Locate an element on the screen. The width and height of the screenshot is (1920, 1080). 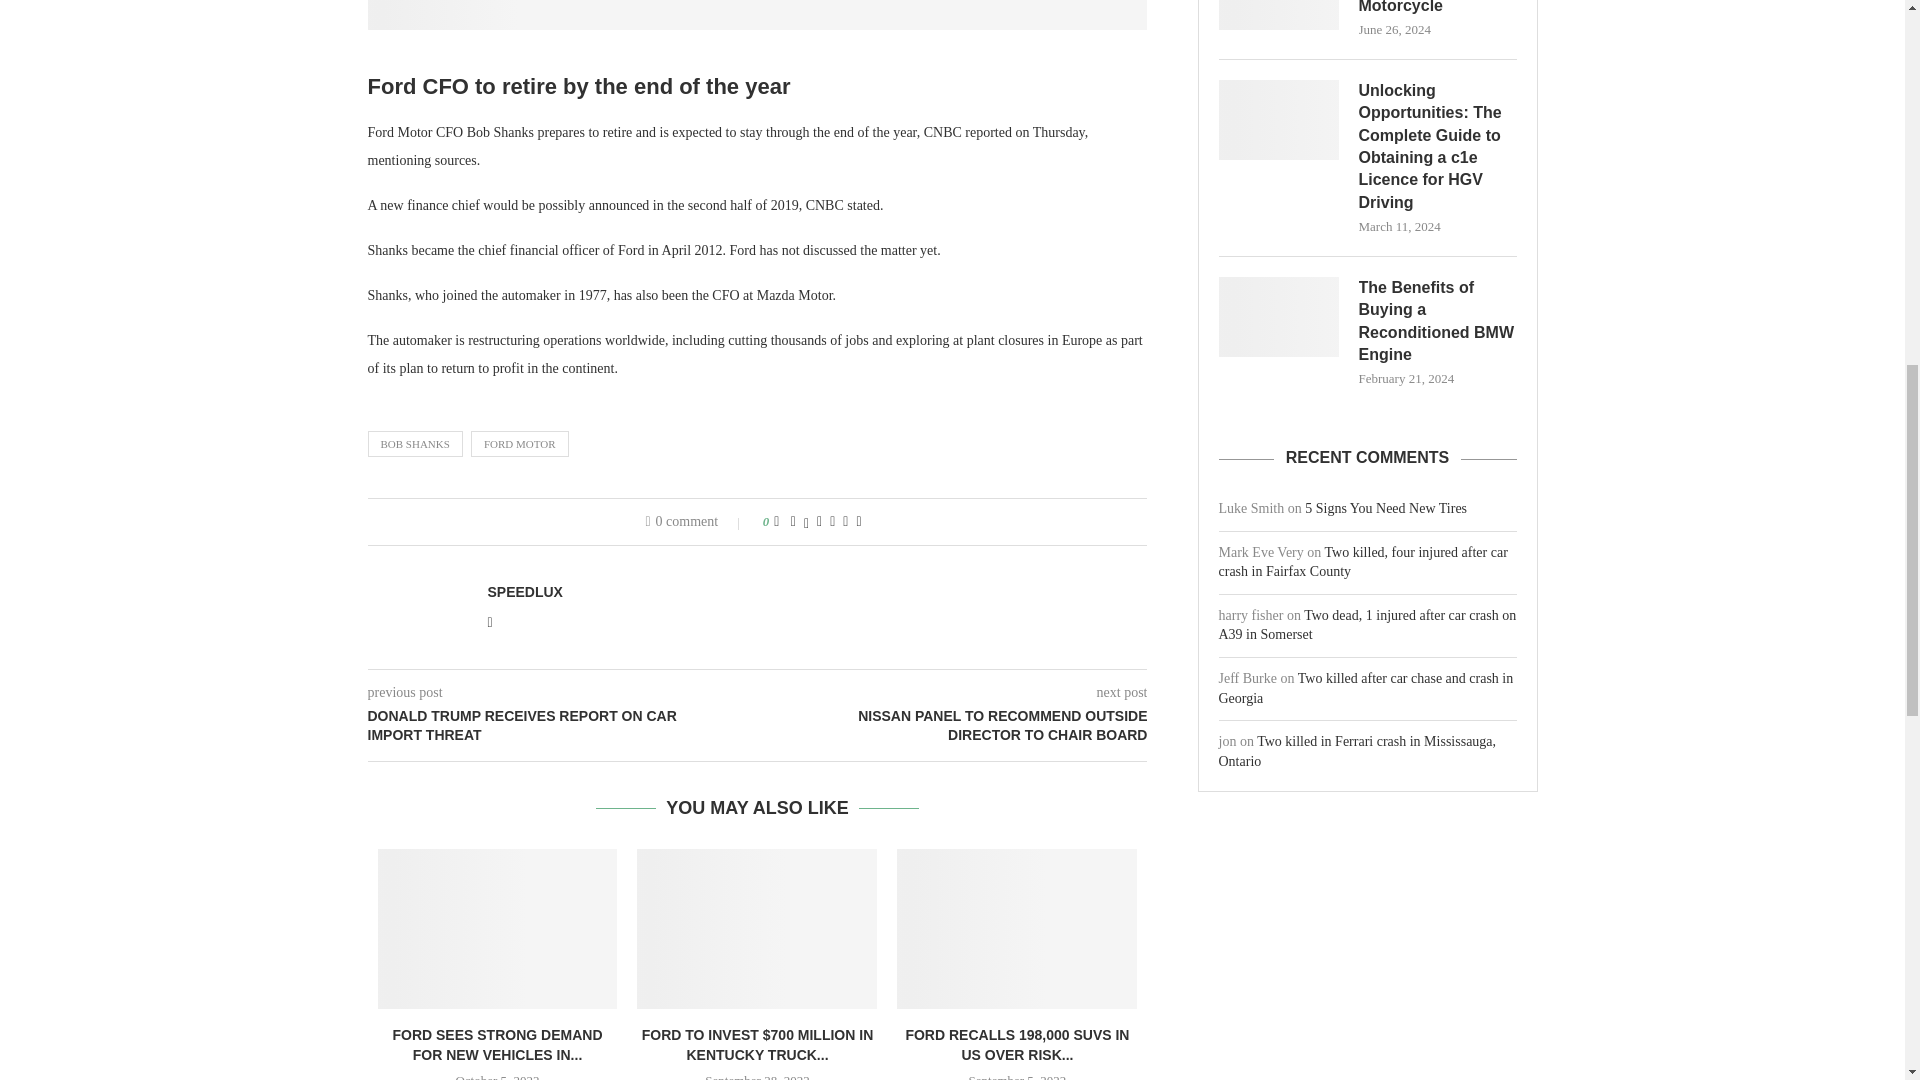
Ford sees strong demand for new vehicles in September is located at coordinates (498, 928).